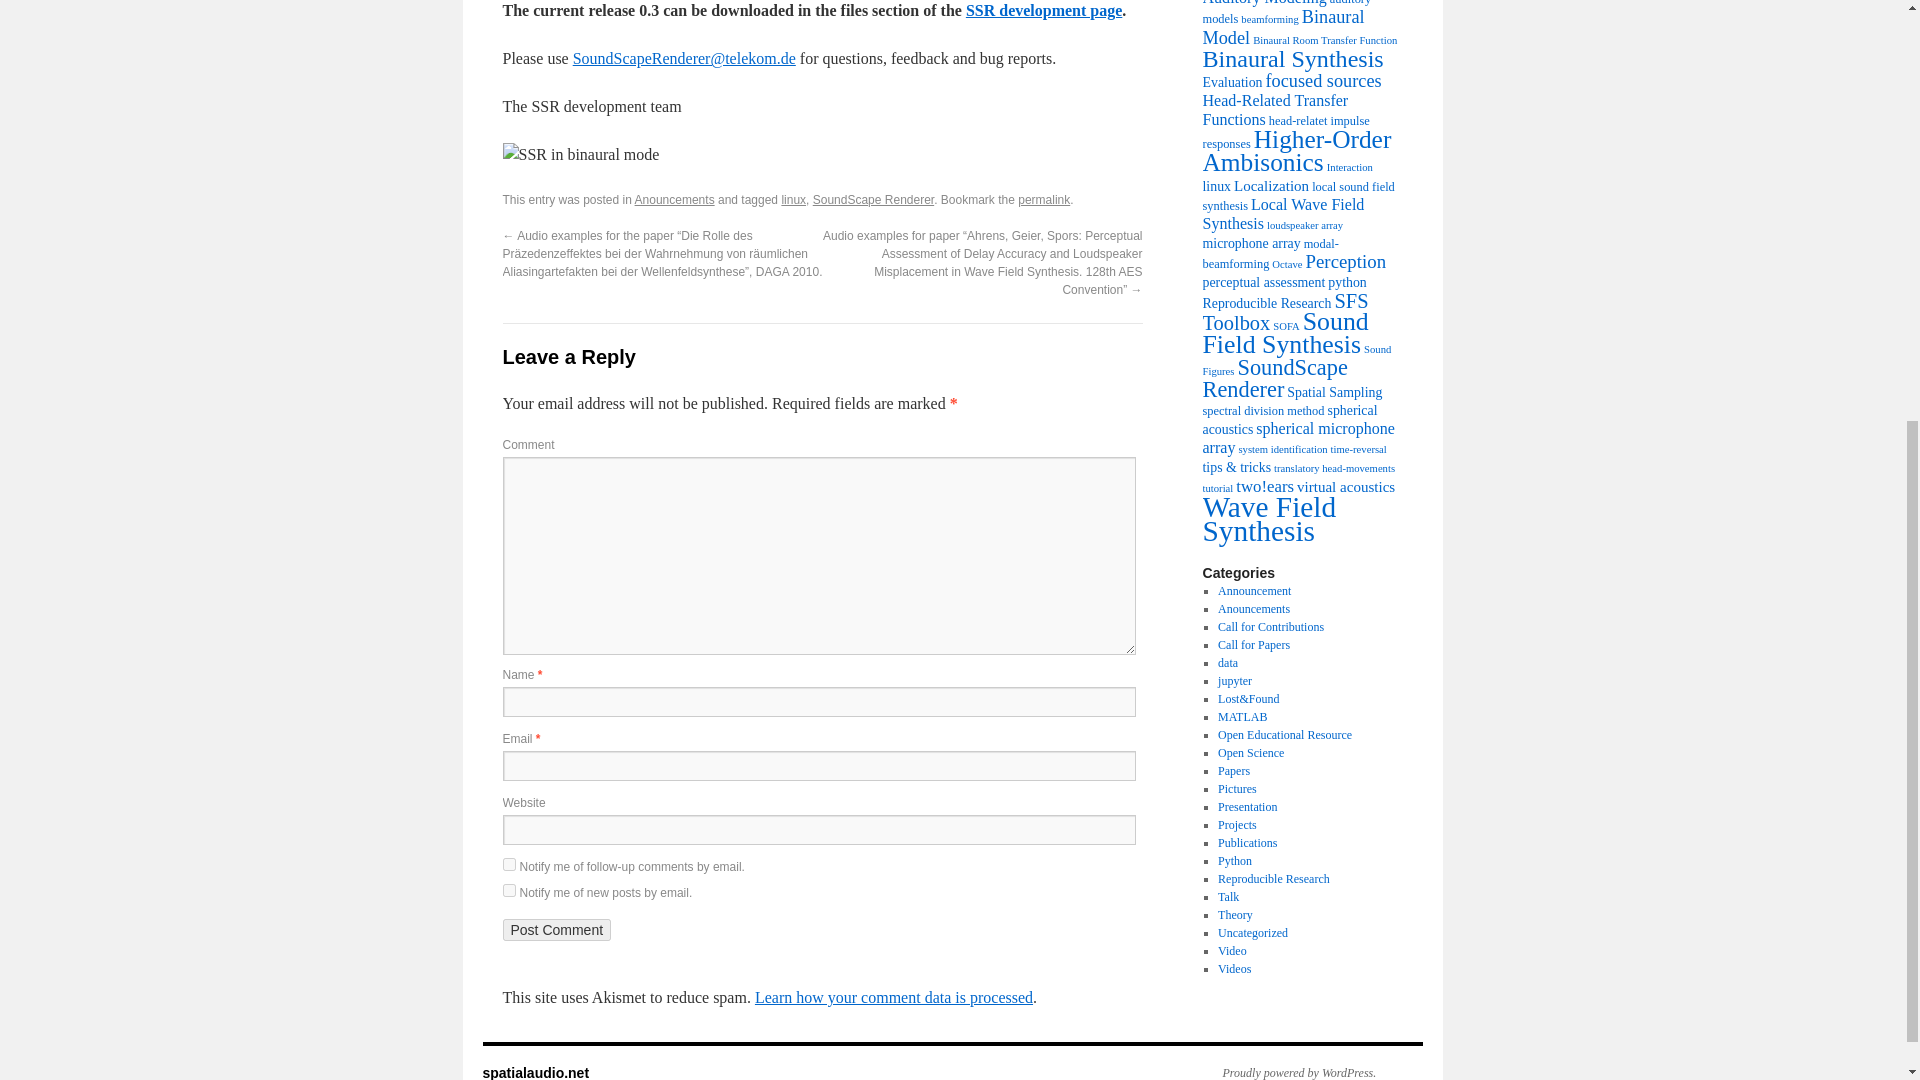 The height and width of the screenshot is (1080, 1920). What do you see at coordinates (674, 200) in the screenshot?
I see `Anouncements` at bounding box center [674, 200].